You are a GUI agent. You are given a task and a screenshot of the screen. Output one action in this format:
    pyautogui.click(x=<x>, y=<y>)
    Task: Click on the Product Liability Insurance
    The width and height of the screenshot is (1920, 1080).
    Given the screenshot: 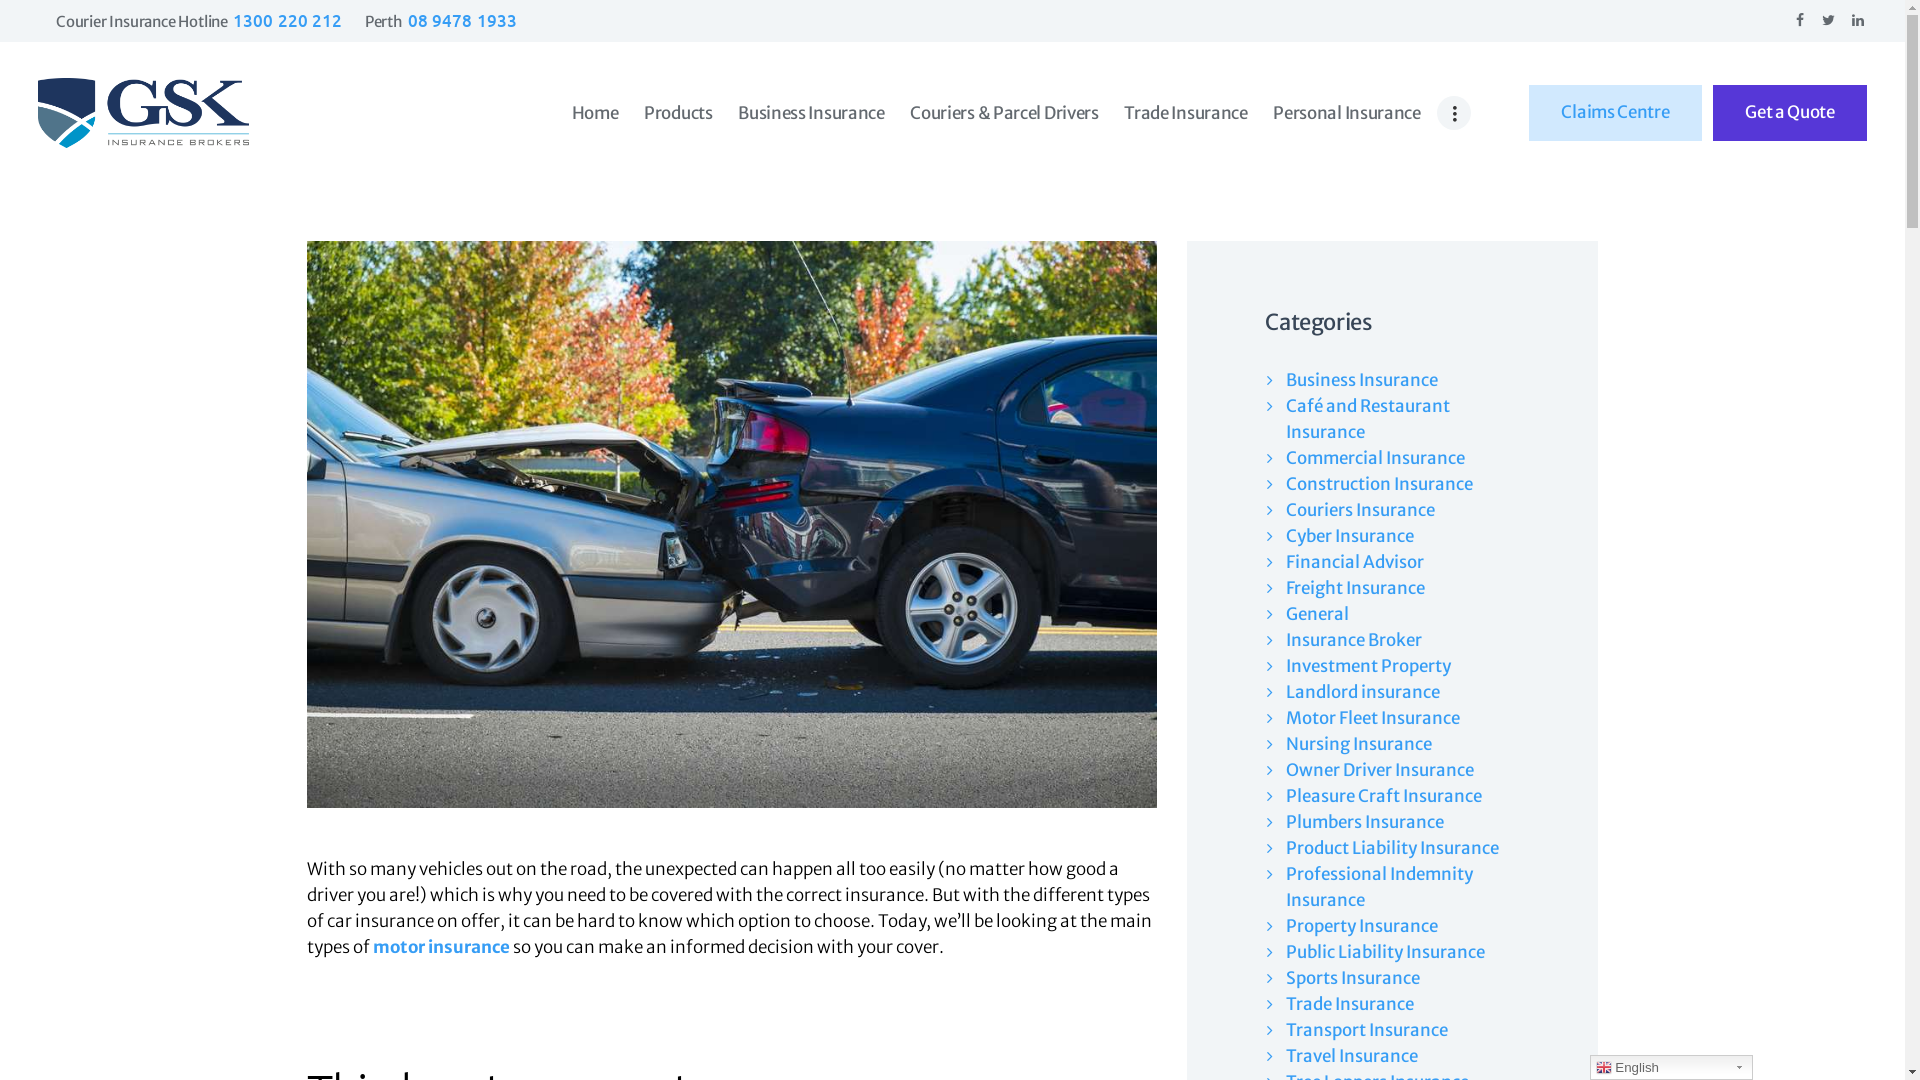 What is the action you would take?
    pyautogui.click(x=1392, y=848)
    